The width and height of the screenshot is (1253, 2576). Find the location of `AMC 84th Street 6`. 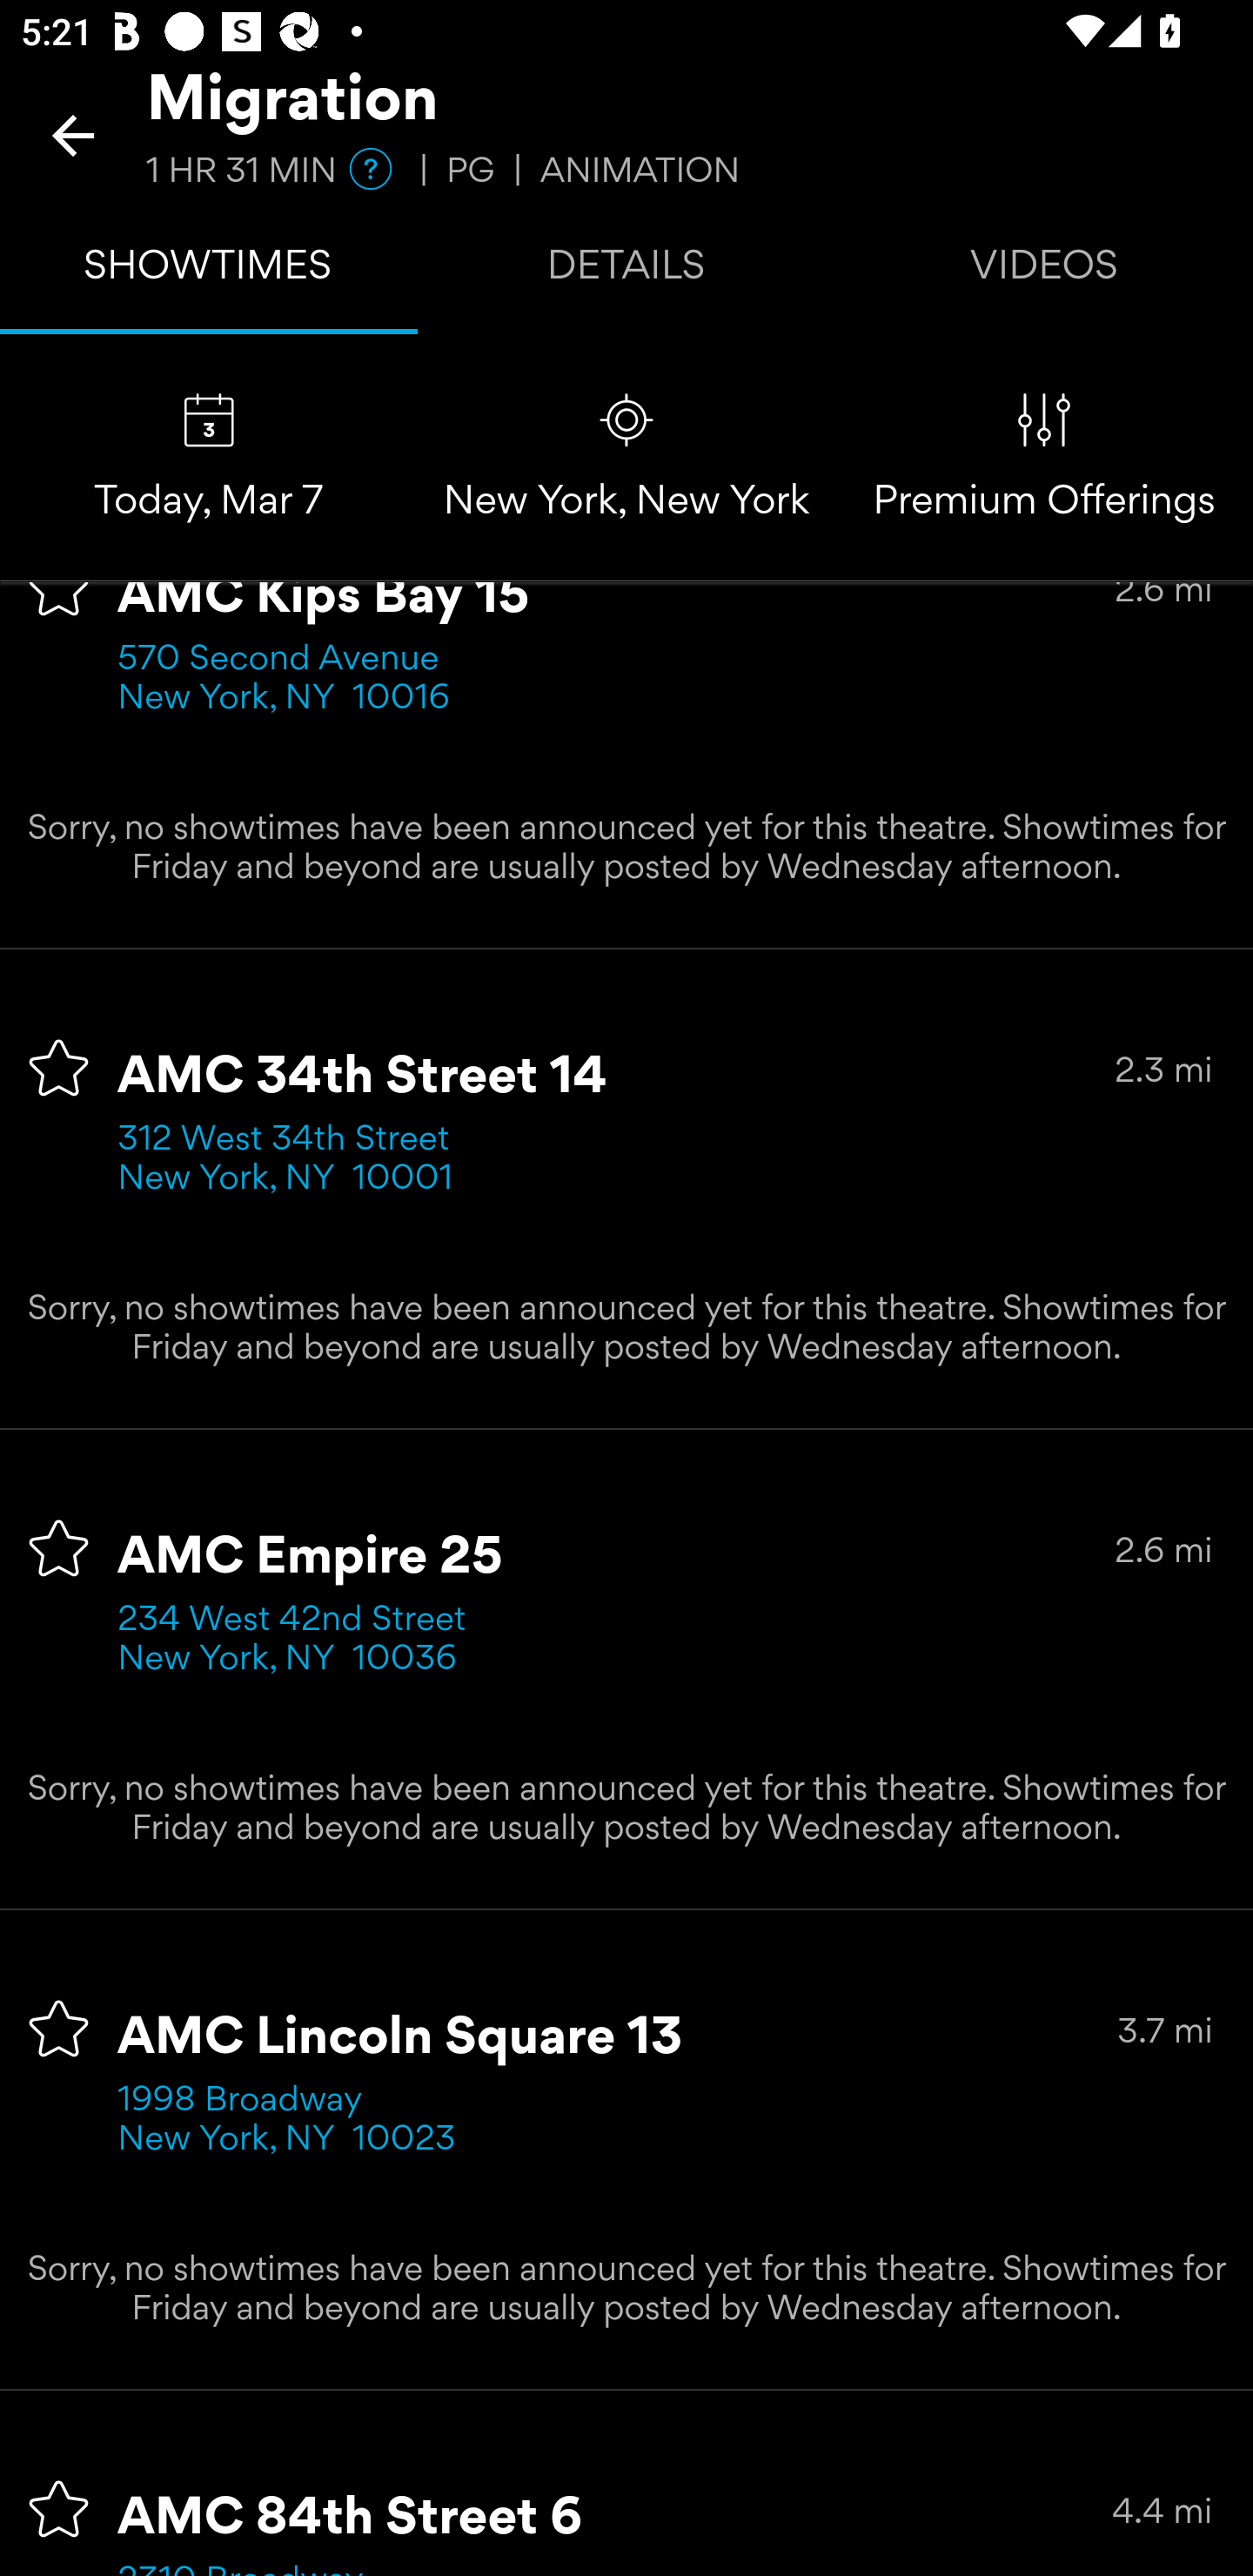

AMC 84th Street 6 is located at coordinates (352, 2519).